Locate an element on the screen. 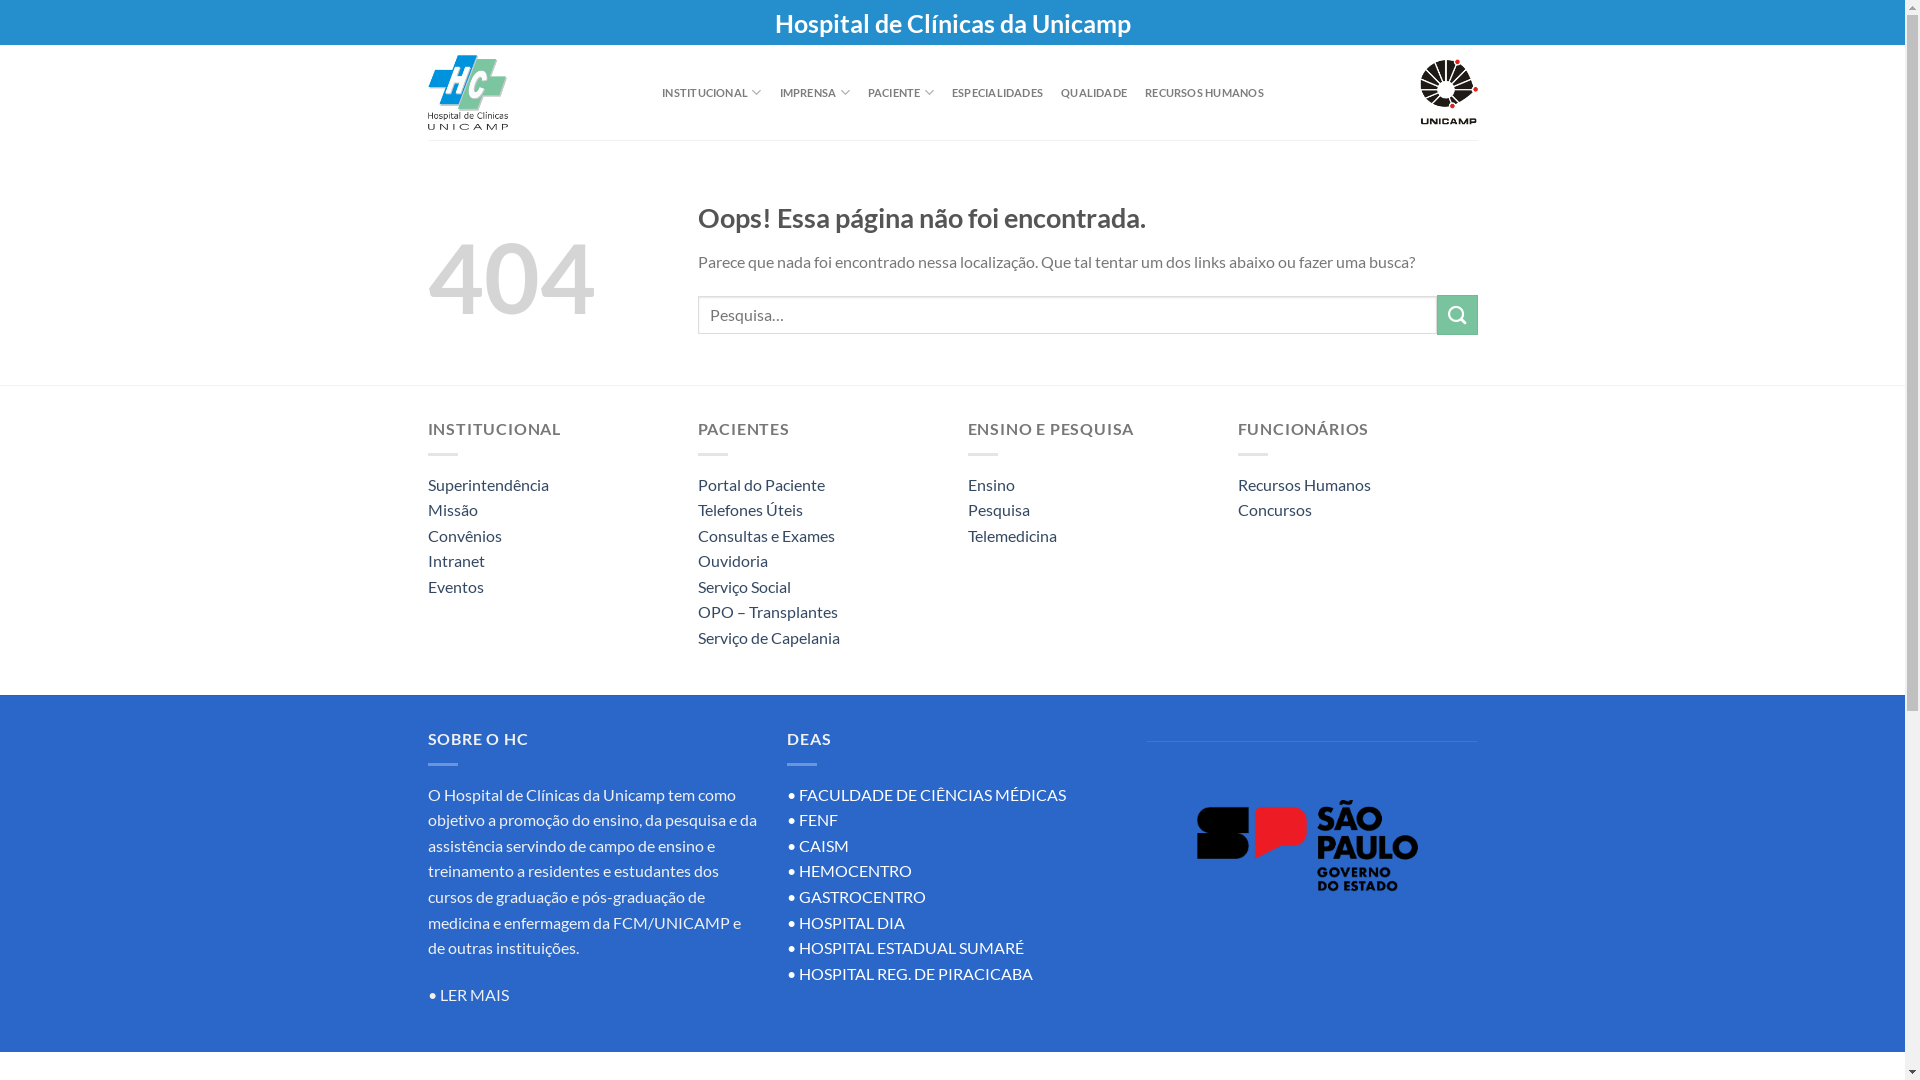 This screenshot has height=1080, width=1920. Ouvidoria is located at coordinates (733, 560).